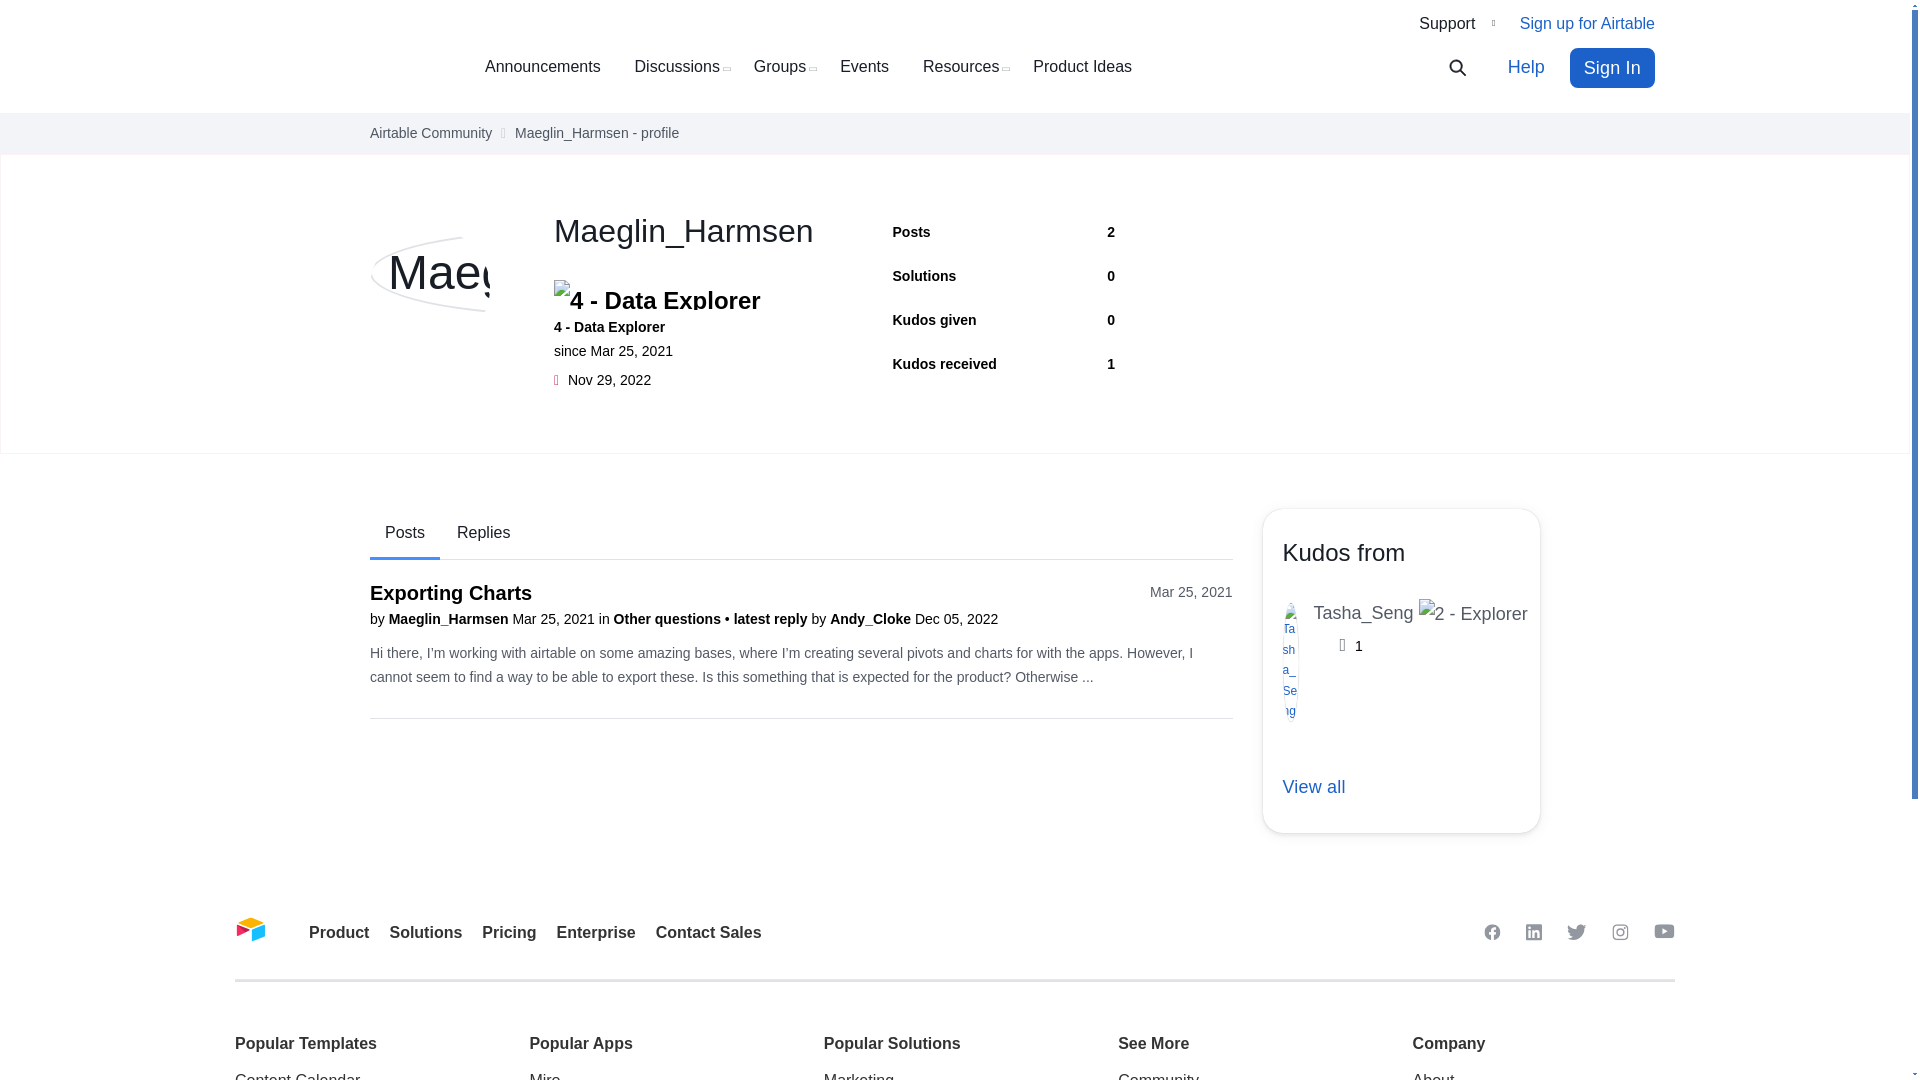 Image resolution: width=1920 pixels, height=1080 pixels. Describe the element at coordinates (788, 67) in the screenshot. I see `Groups` at that location.